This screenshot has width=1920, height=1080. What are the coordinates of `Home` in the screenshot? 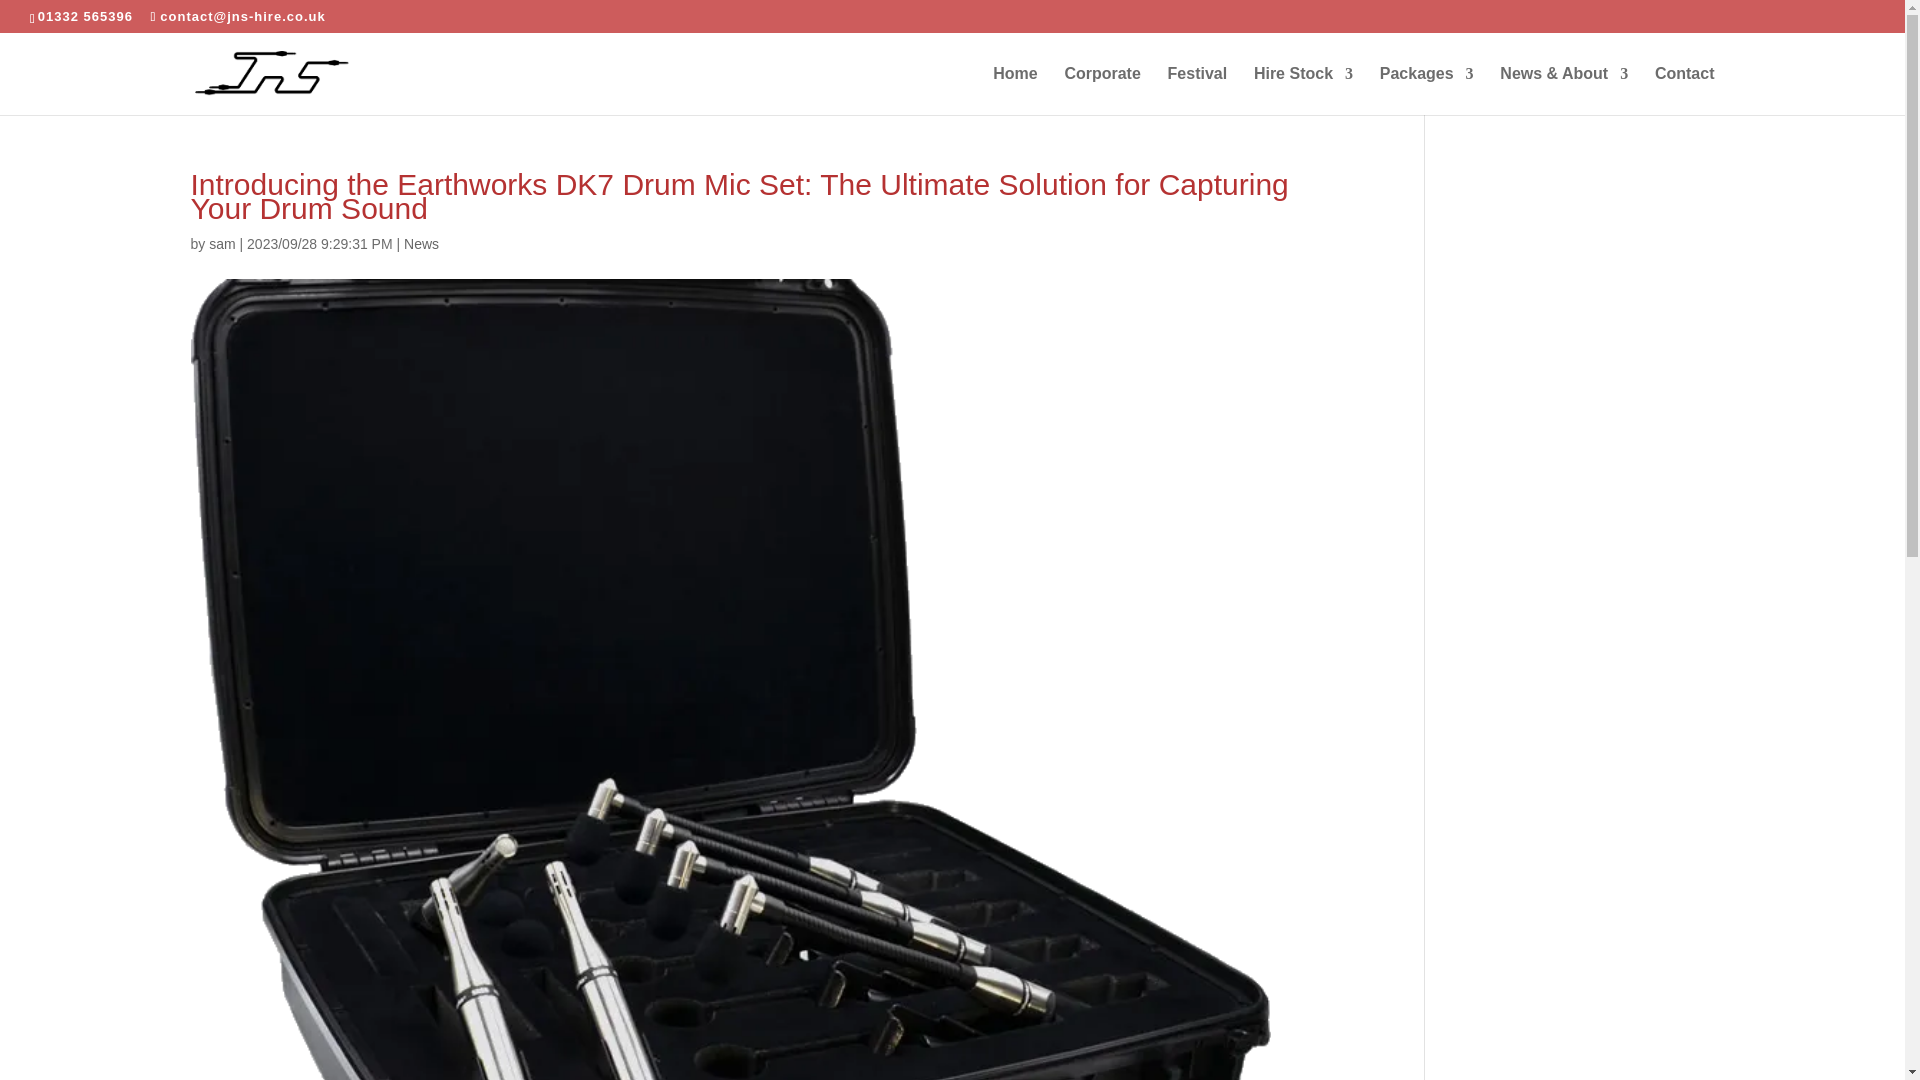 It's located at (1014, 90).